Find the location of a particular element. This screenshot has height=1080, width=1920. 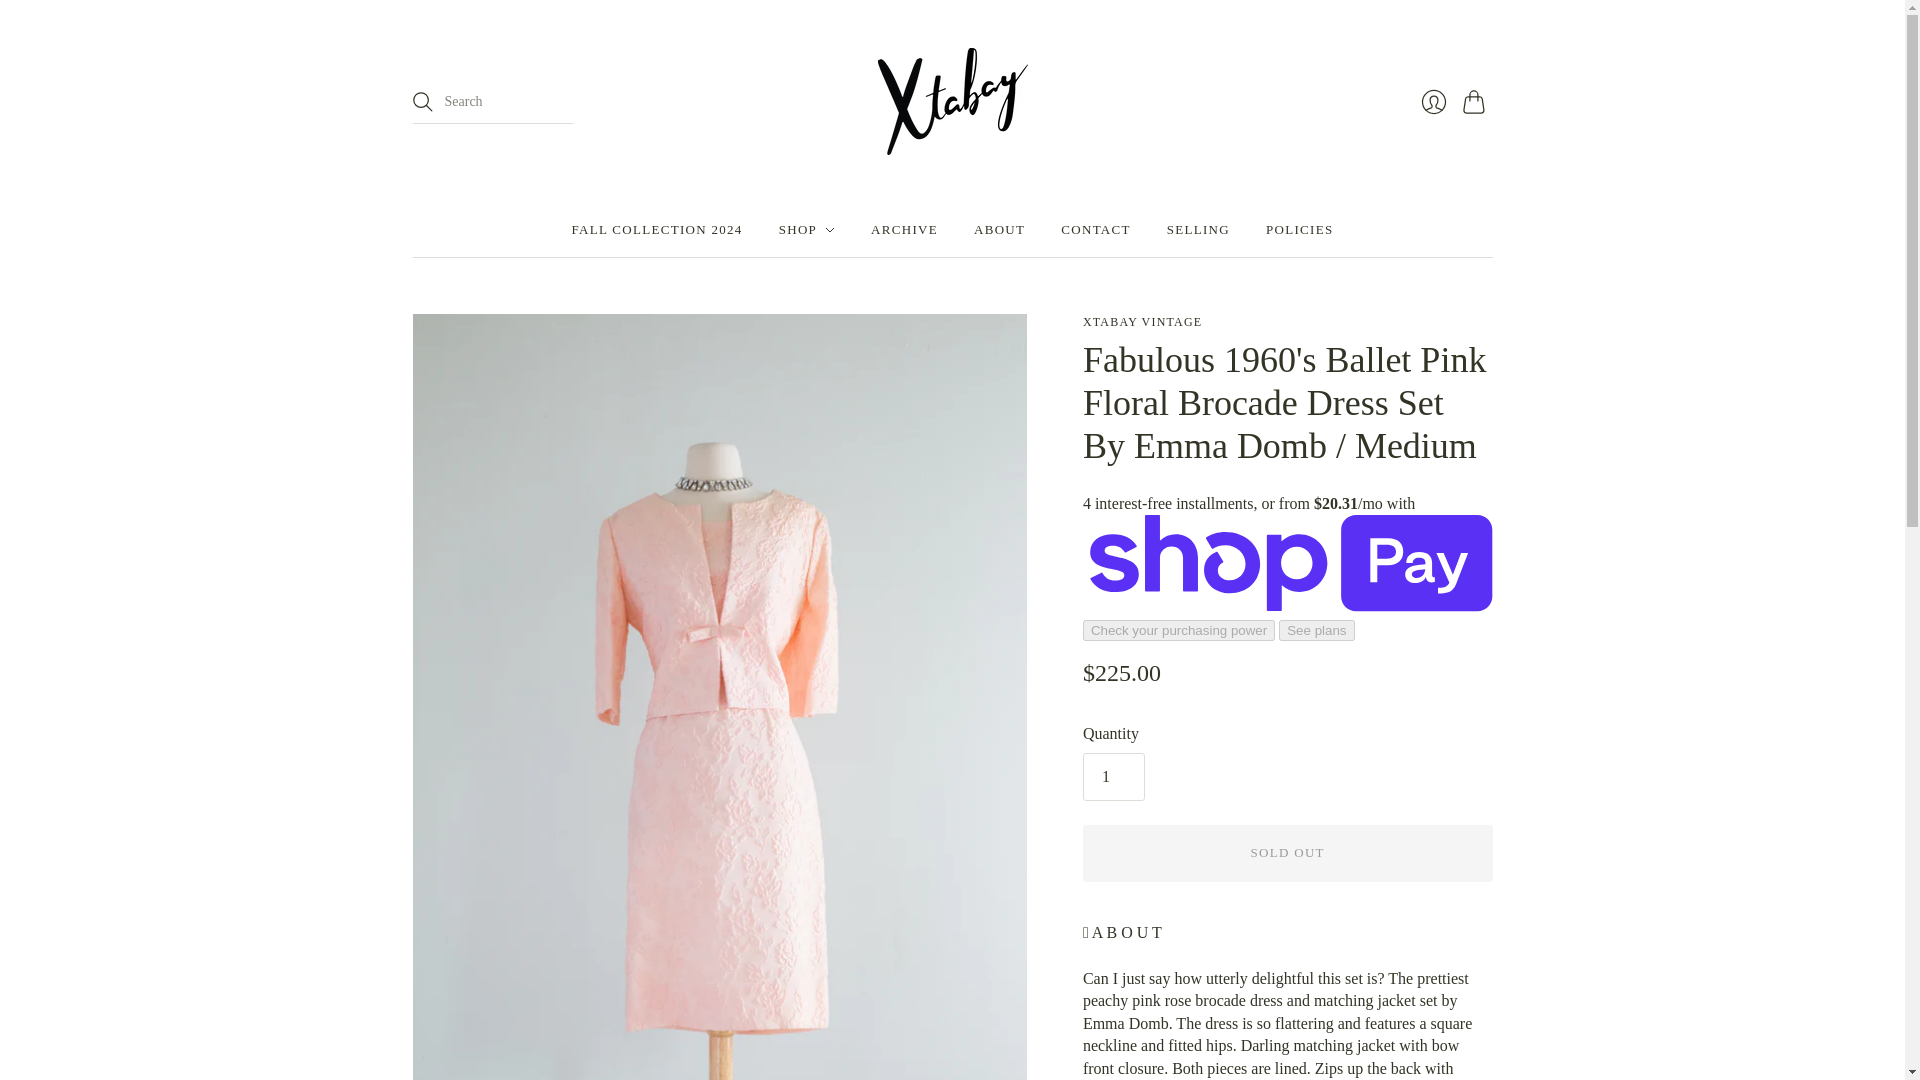

Login is located at coordinates (1432, 102).